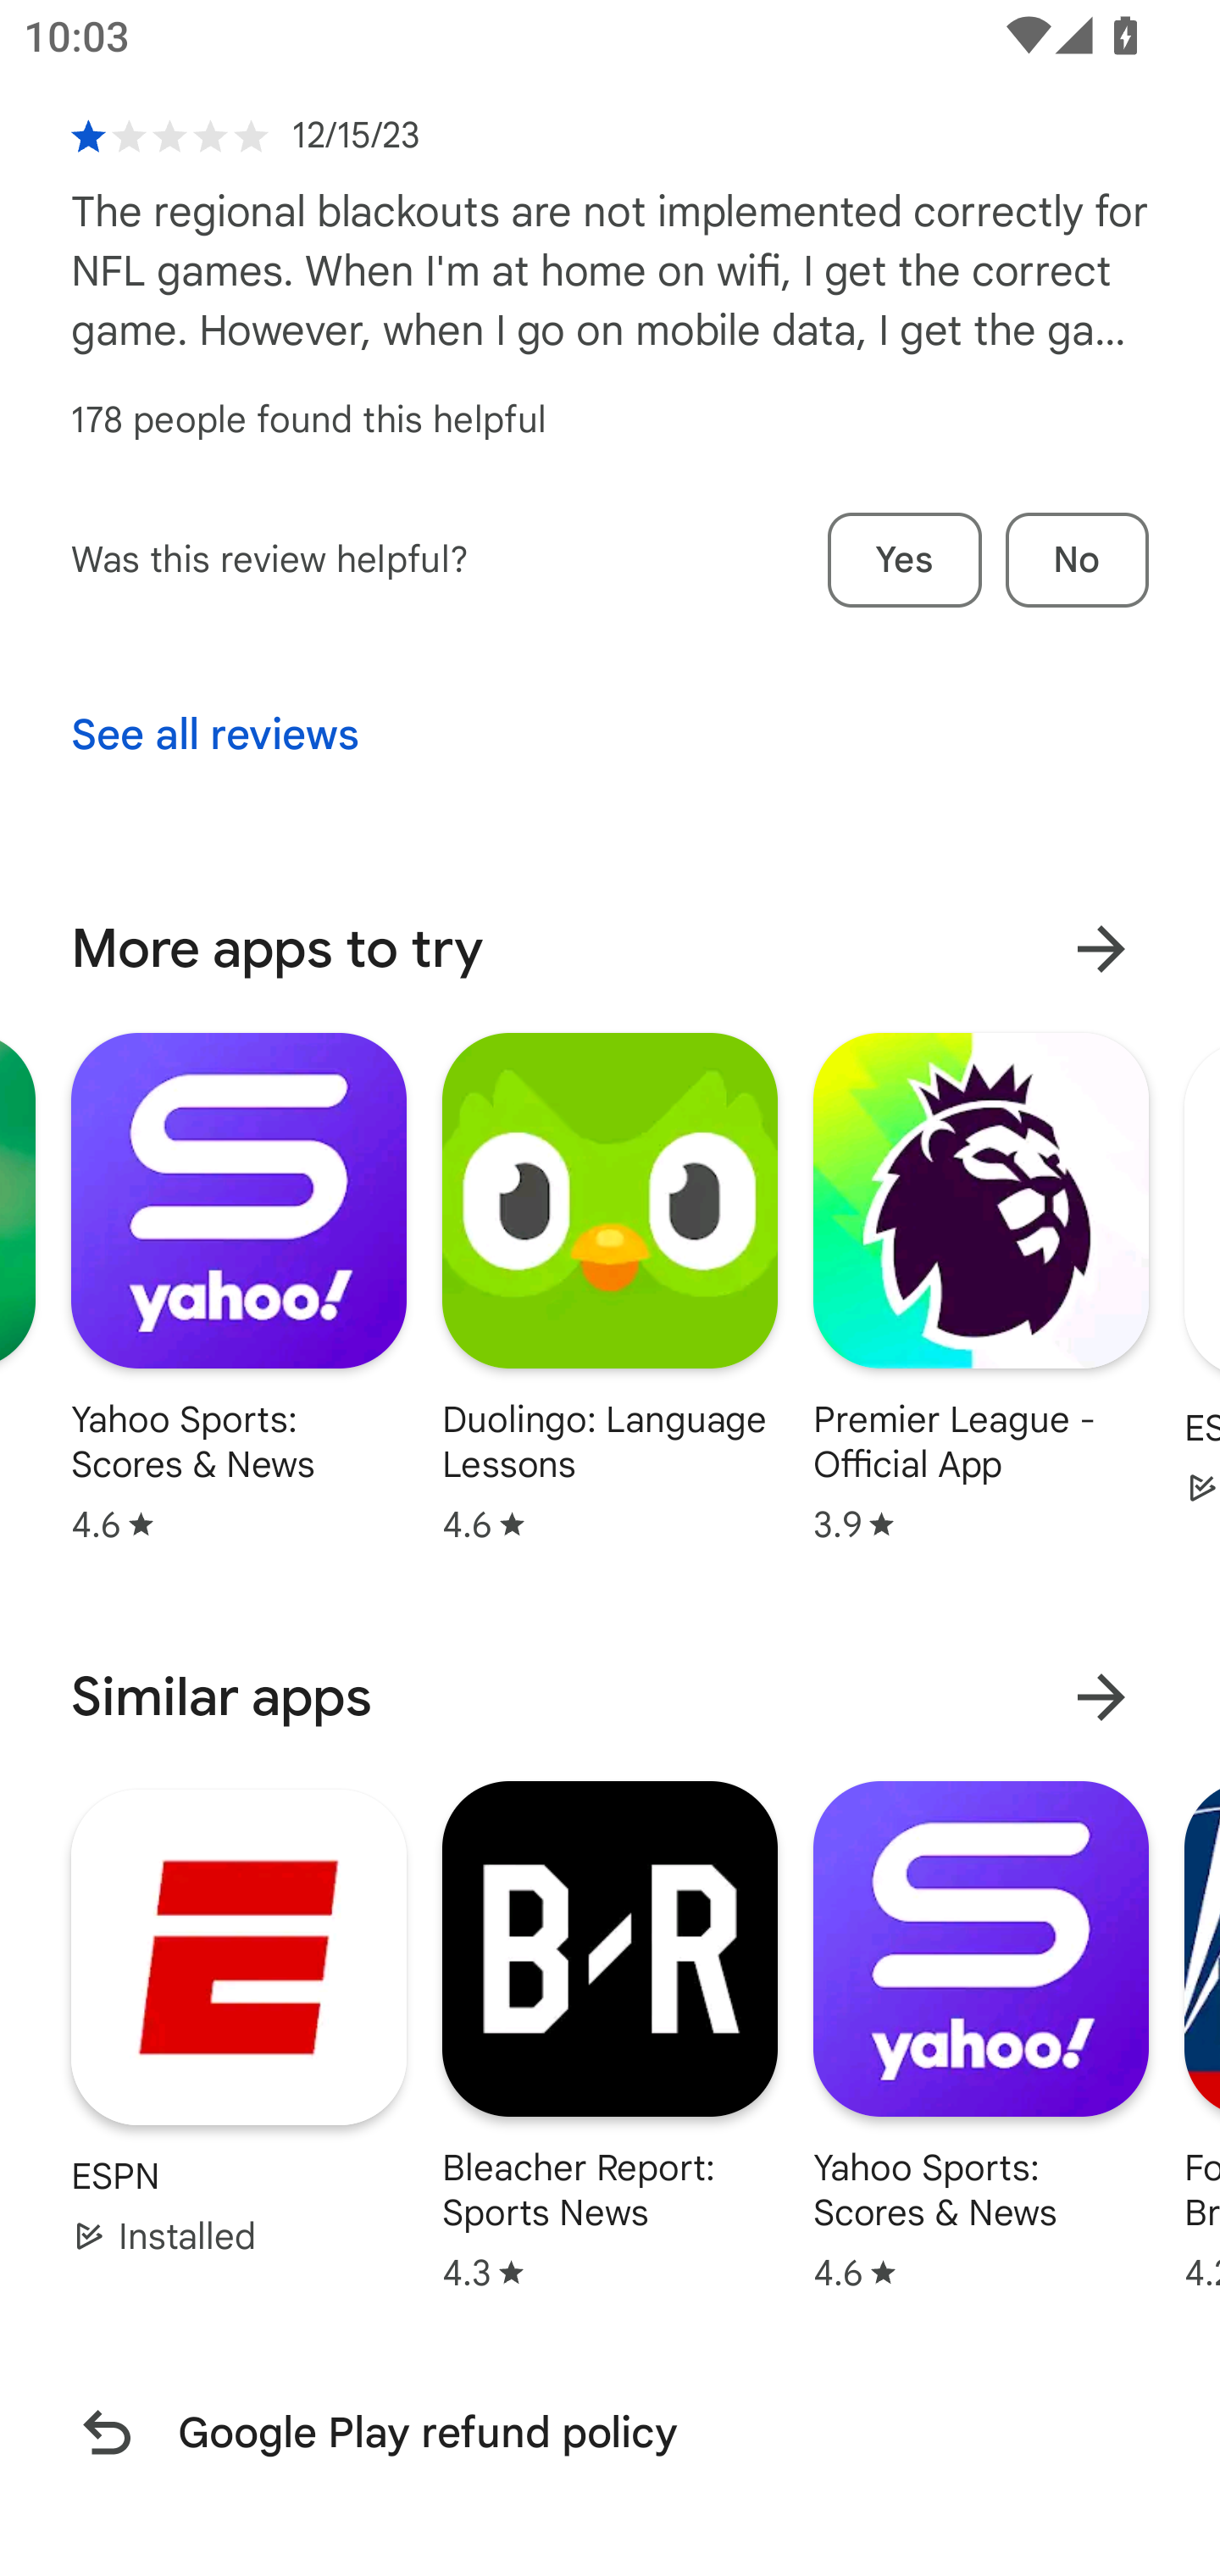 Image resolution: width=1220 pixels, height=2576 pixels. What do you see at coordinates (905, 559) in the screenshot?
I see `Yes` at bounding box center [905, 559].